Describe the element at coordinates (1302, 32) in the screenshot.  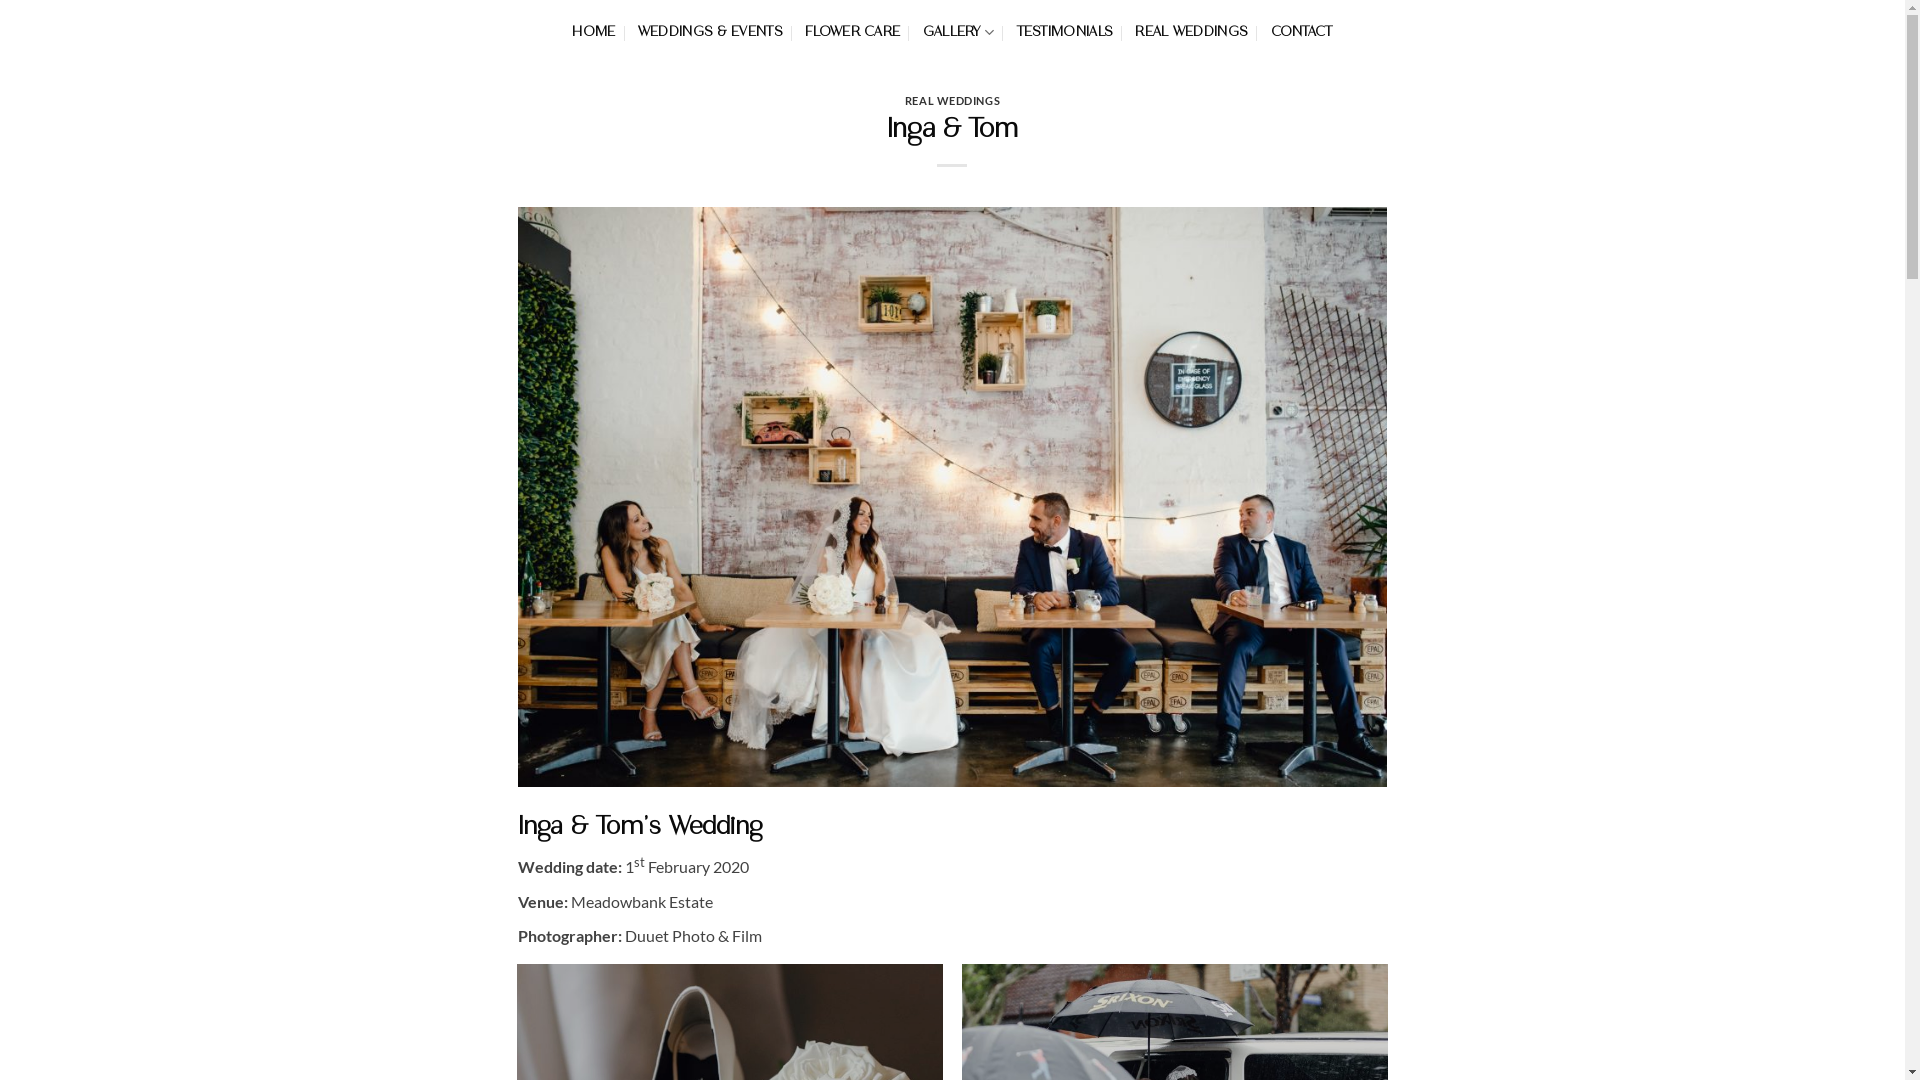
I see `CONTACT` at that location.